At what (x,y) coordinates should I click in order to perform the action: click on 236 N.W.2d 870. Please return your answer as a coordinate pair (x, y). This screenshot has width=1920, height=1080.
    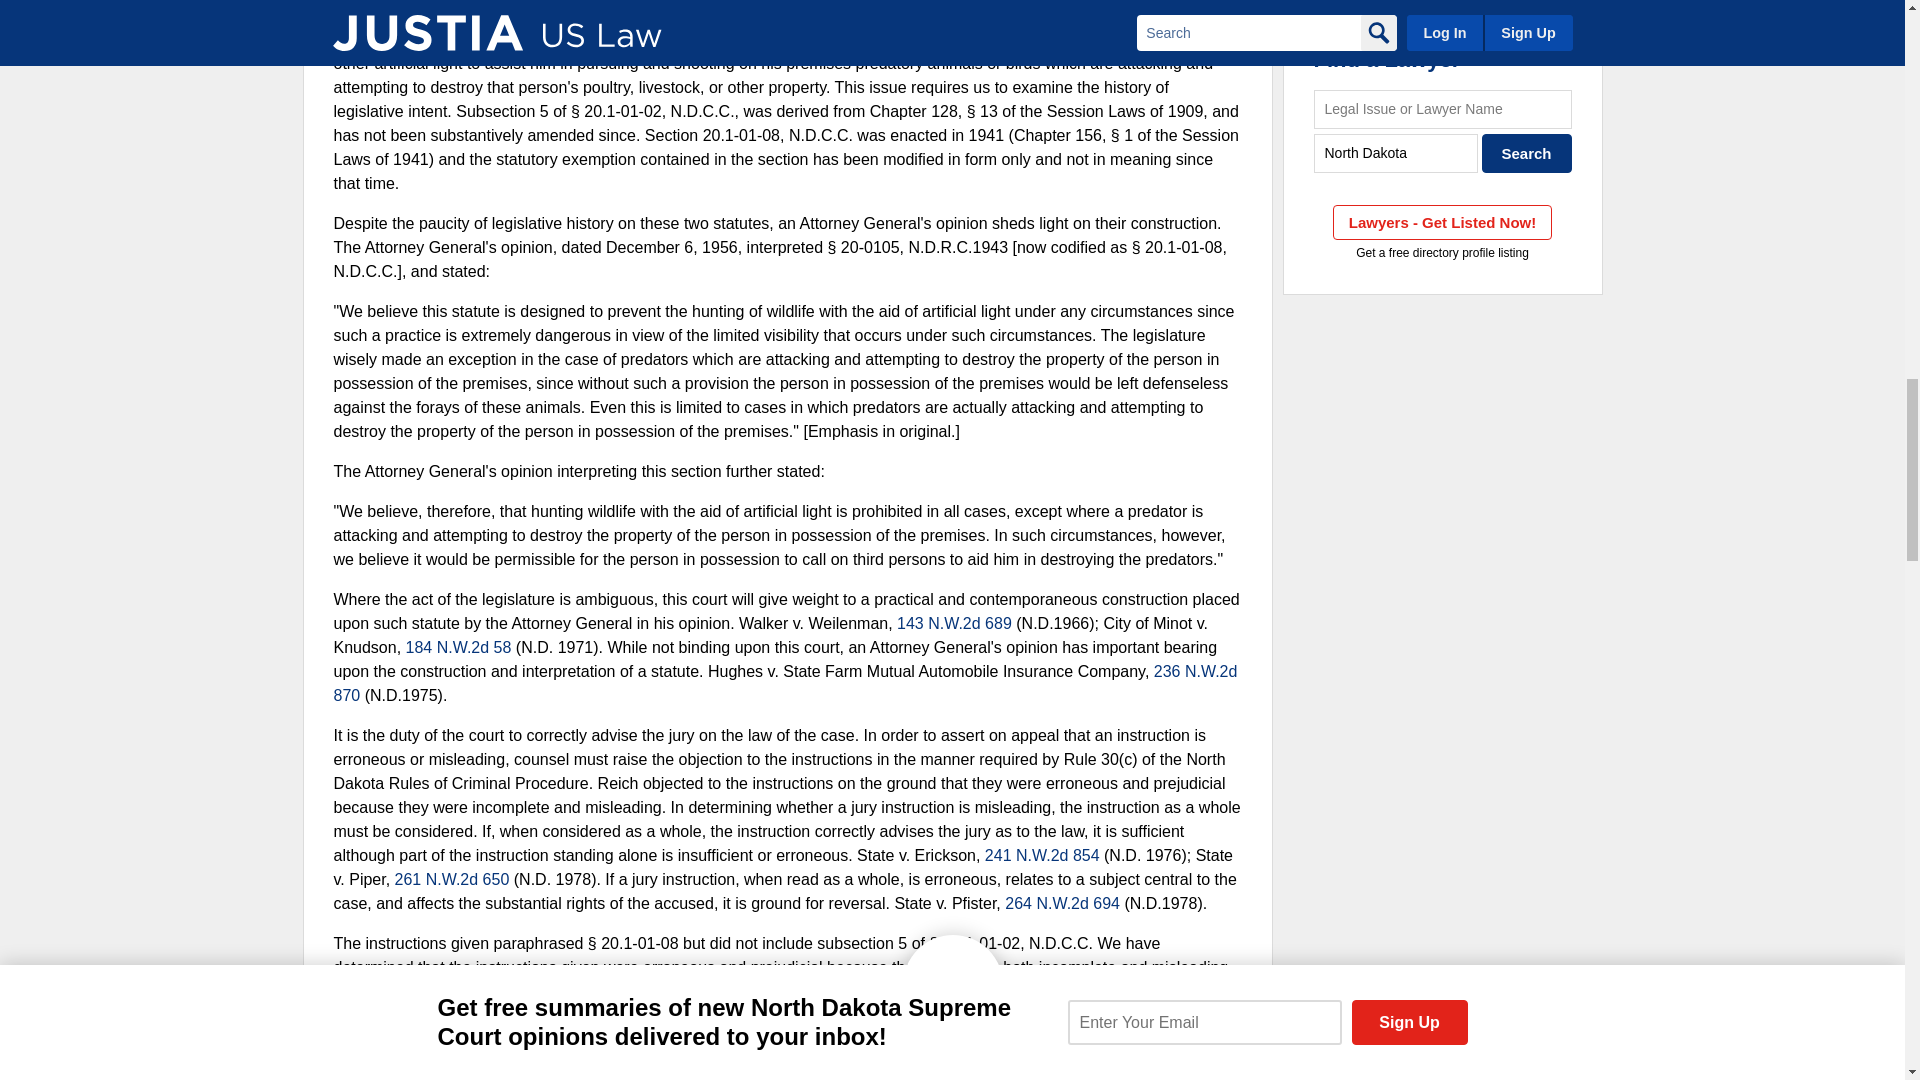
    Looking at the image, I should click on (786, 684).